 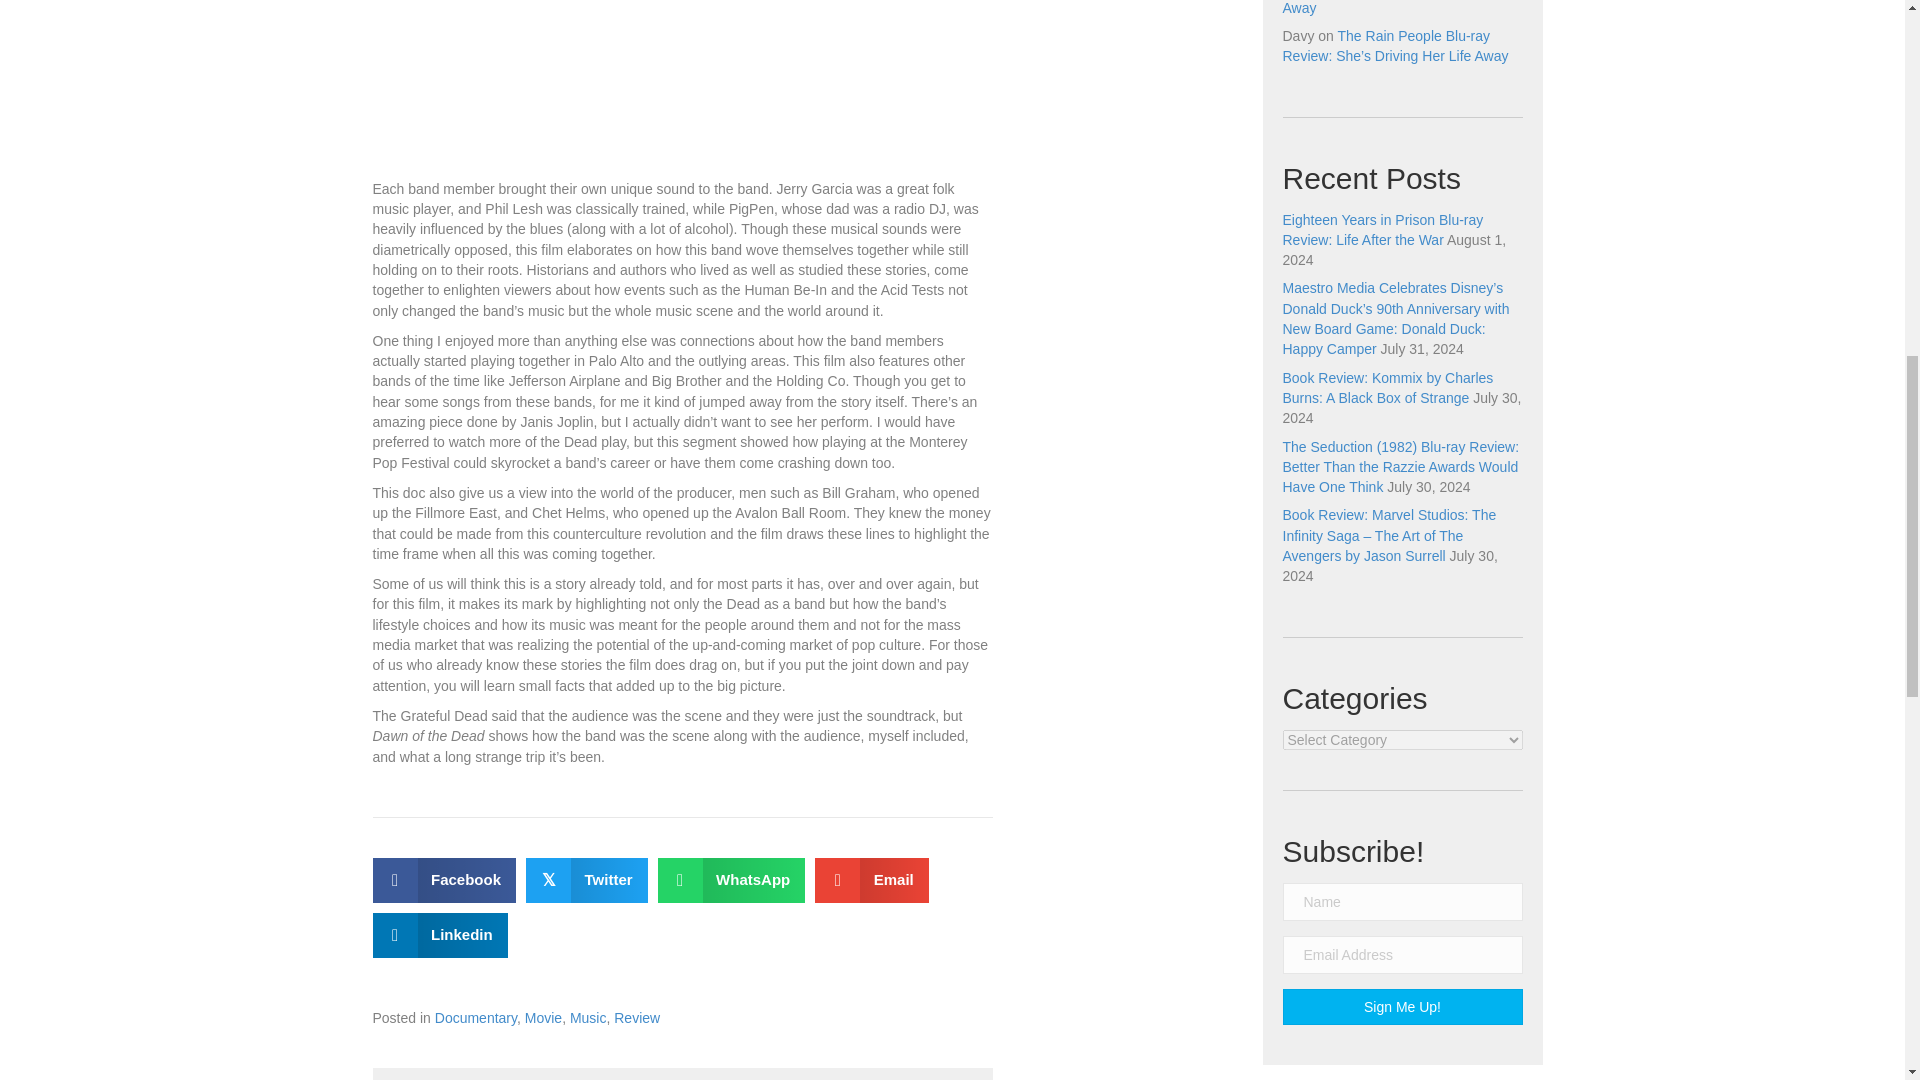 What do you see at coordinates (732, 880) in the screenshot?
I see `WhatsApp` at bounding box center [732, 880].